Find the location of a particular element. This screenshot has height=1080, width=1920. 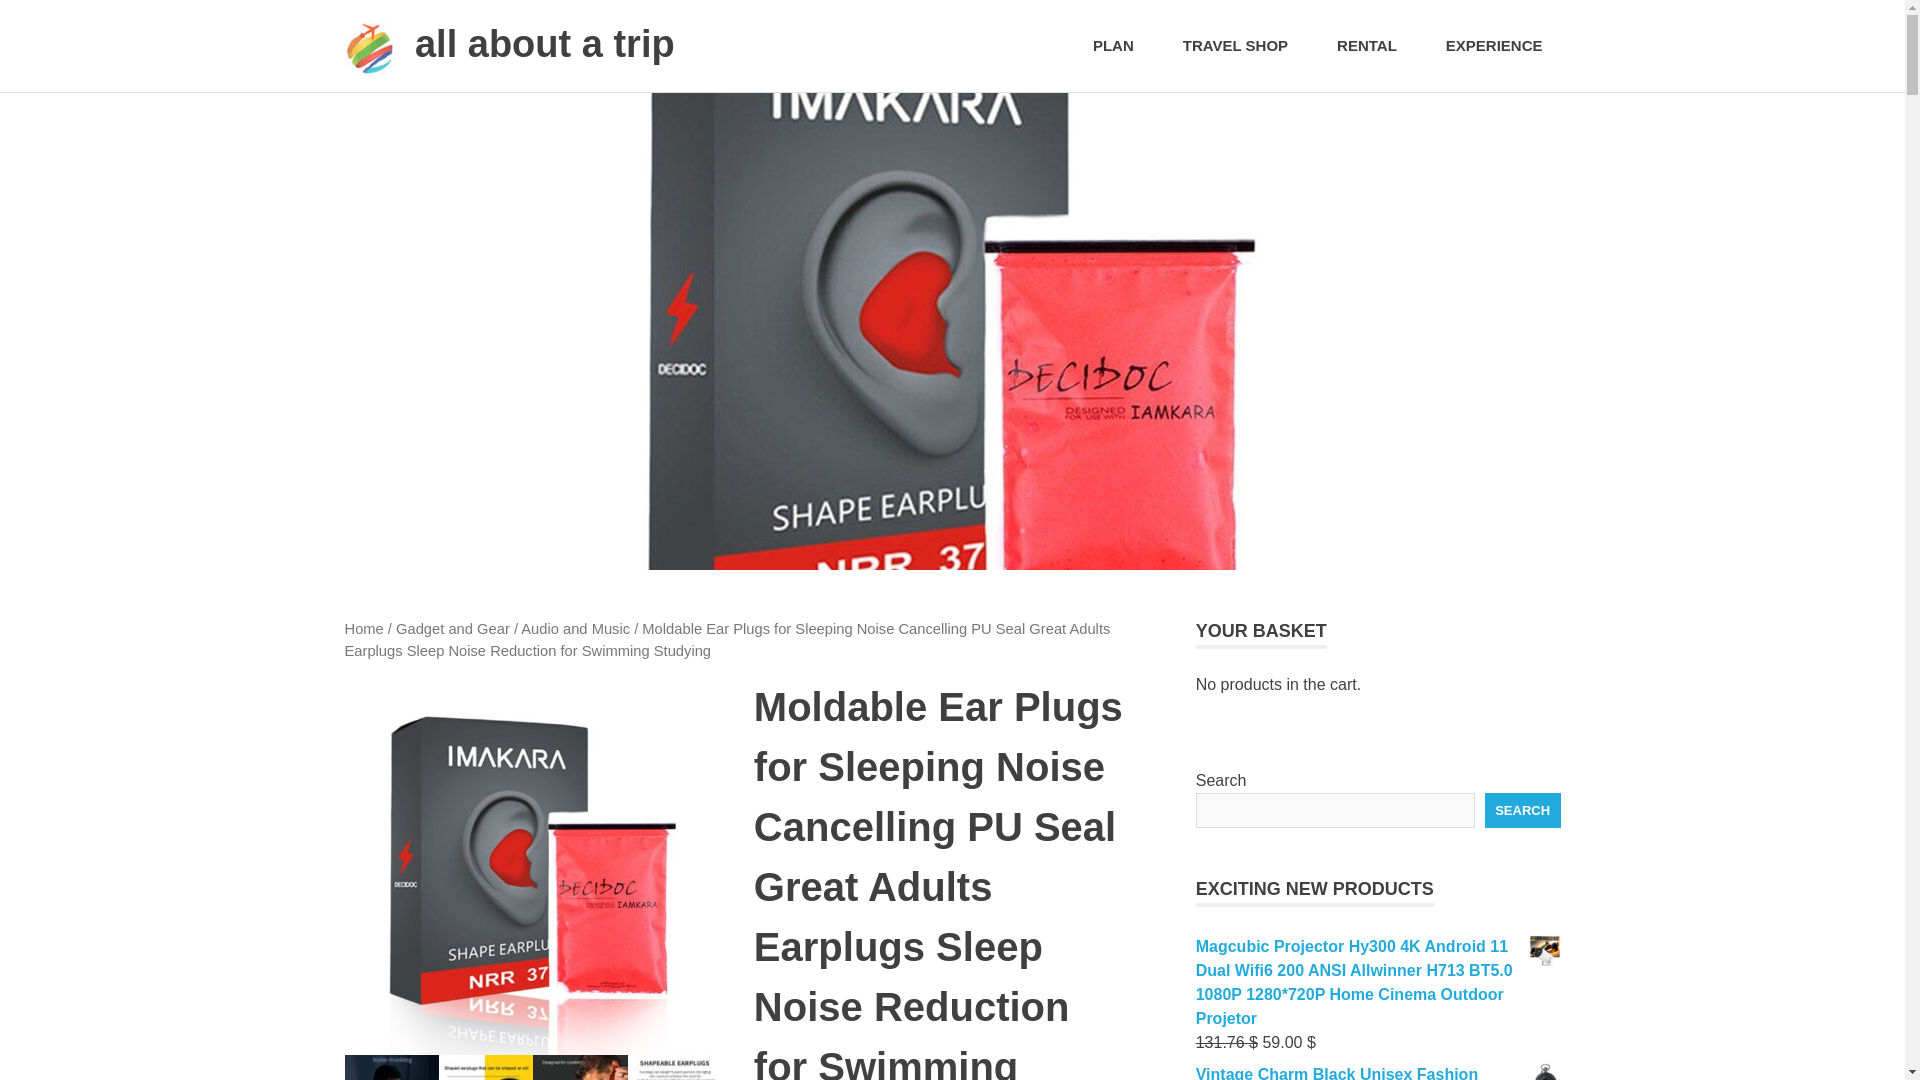

Home is located at coordinates (362, 629).